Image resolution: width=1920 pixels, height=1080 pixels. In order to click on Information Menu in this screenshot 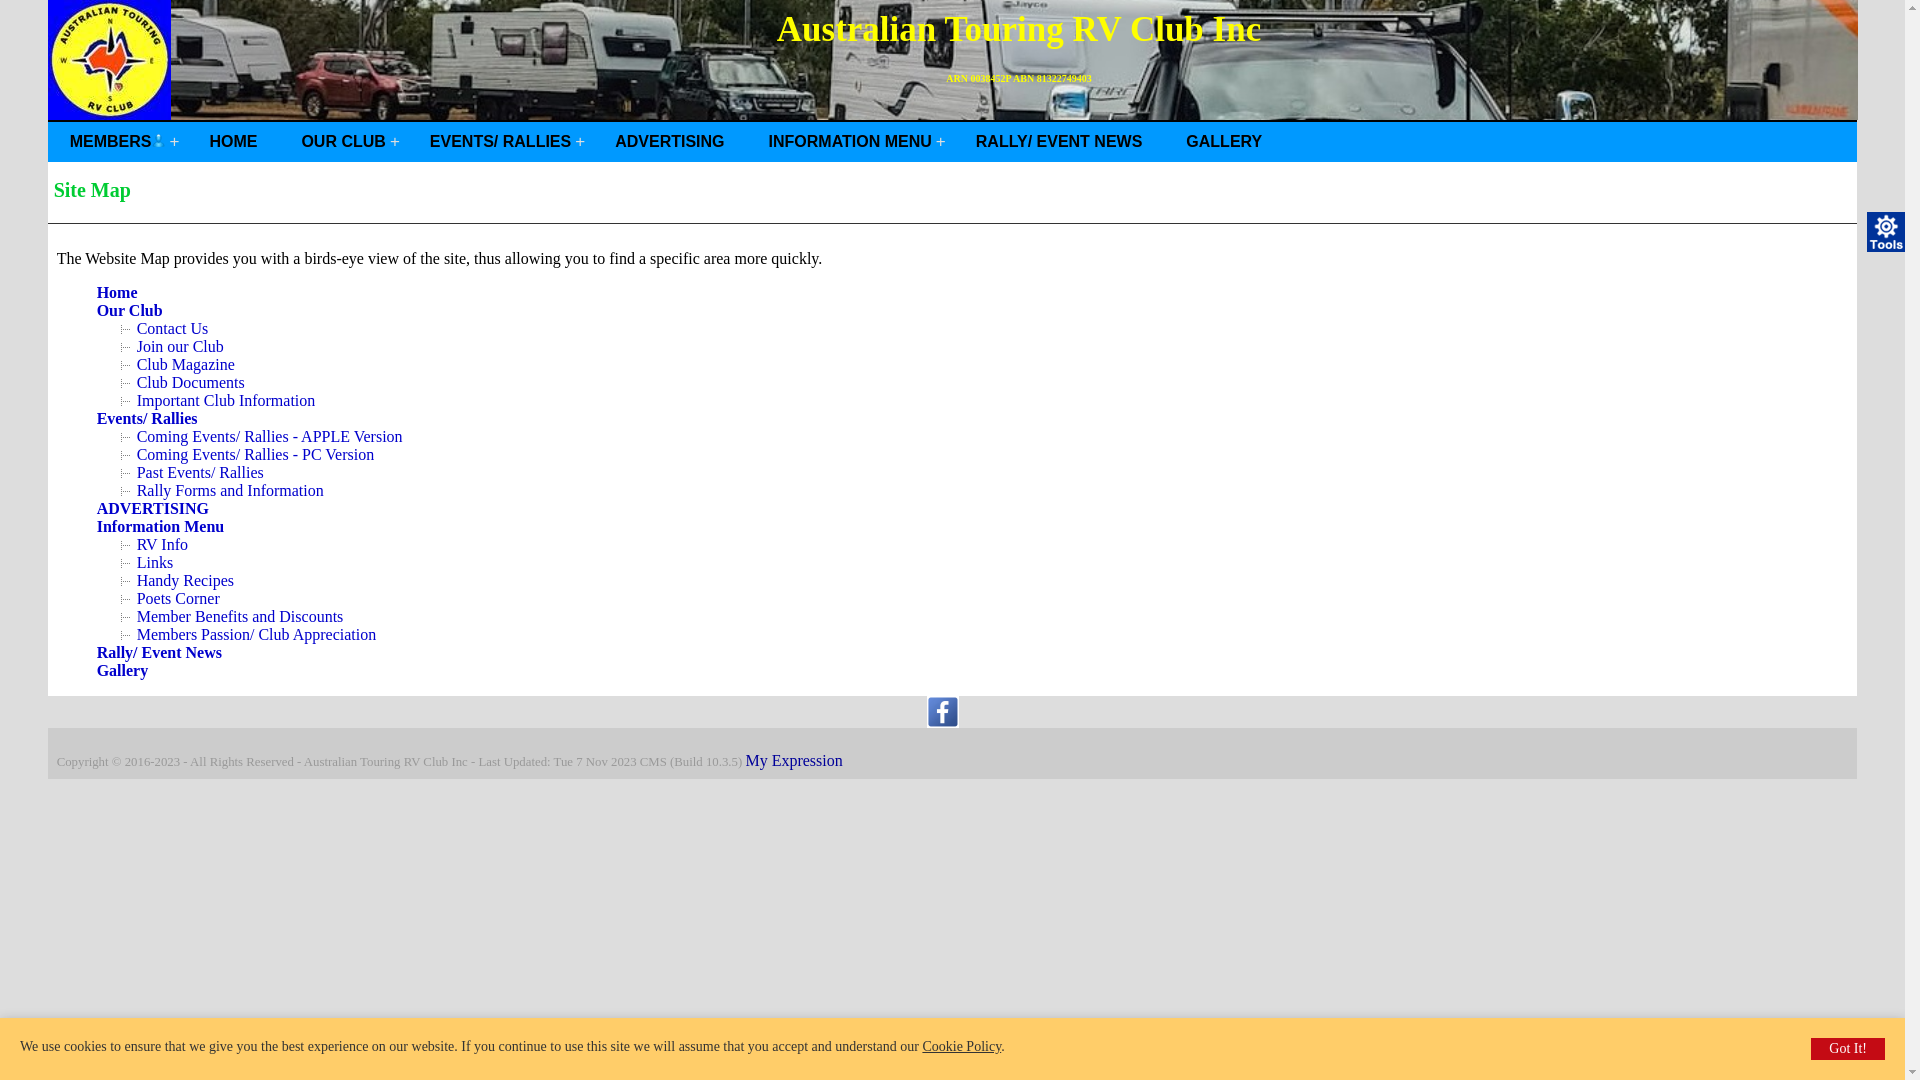, I will do `click(161, 526)`.